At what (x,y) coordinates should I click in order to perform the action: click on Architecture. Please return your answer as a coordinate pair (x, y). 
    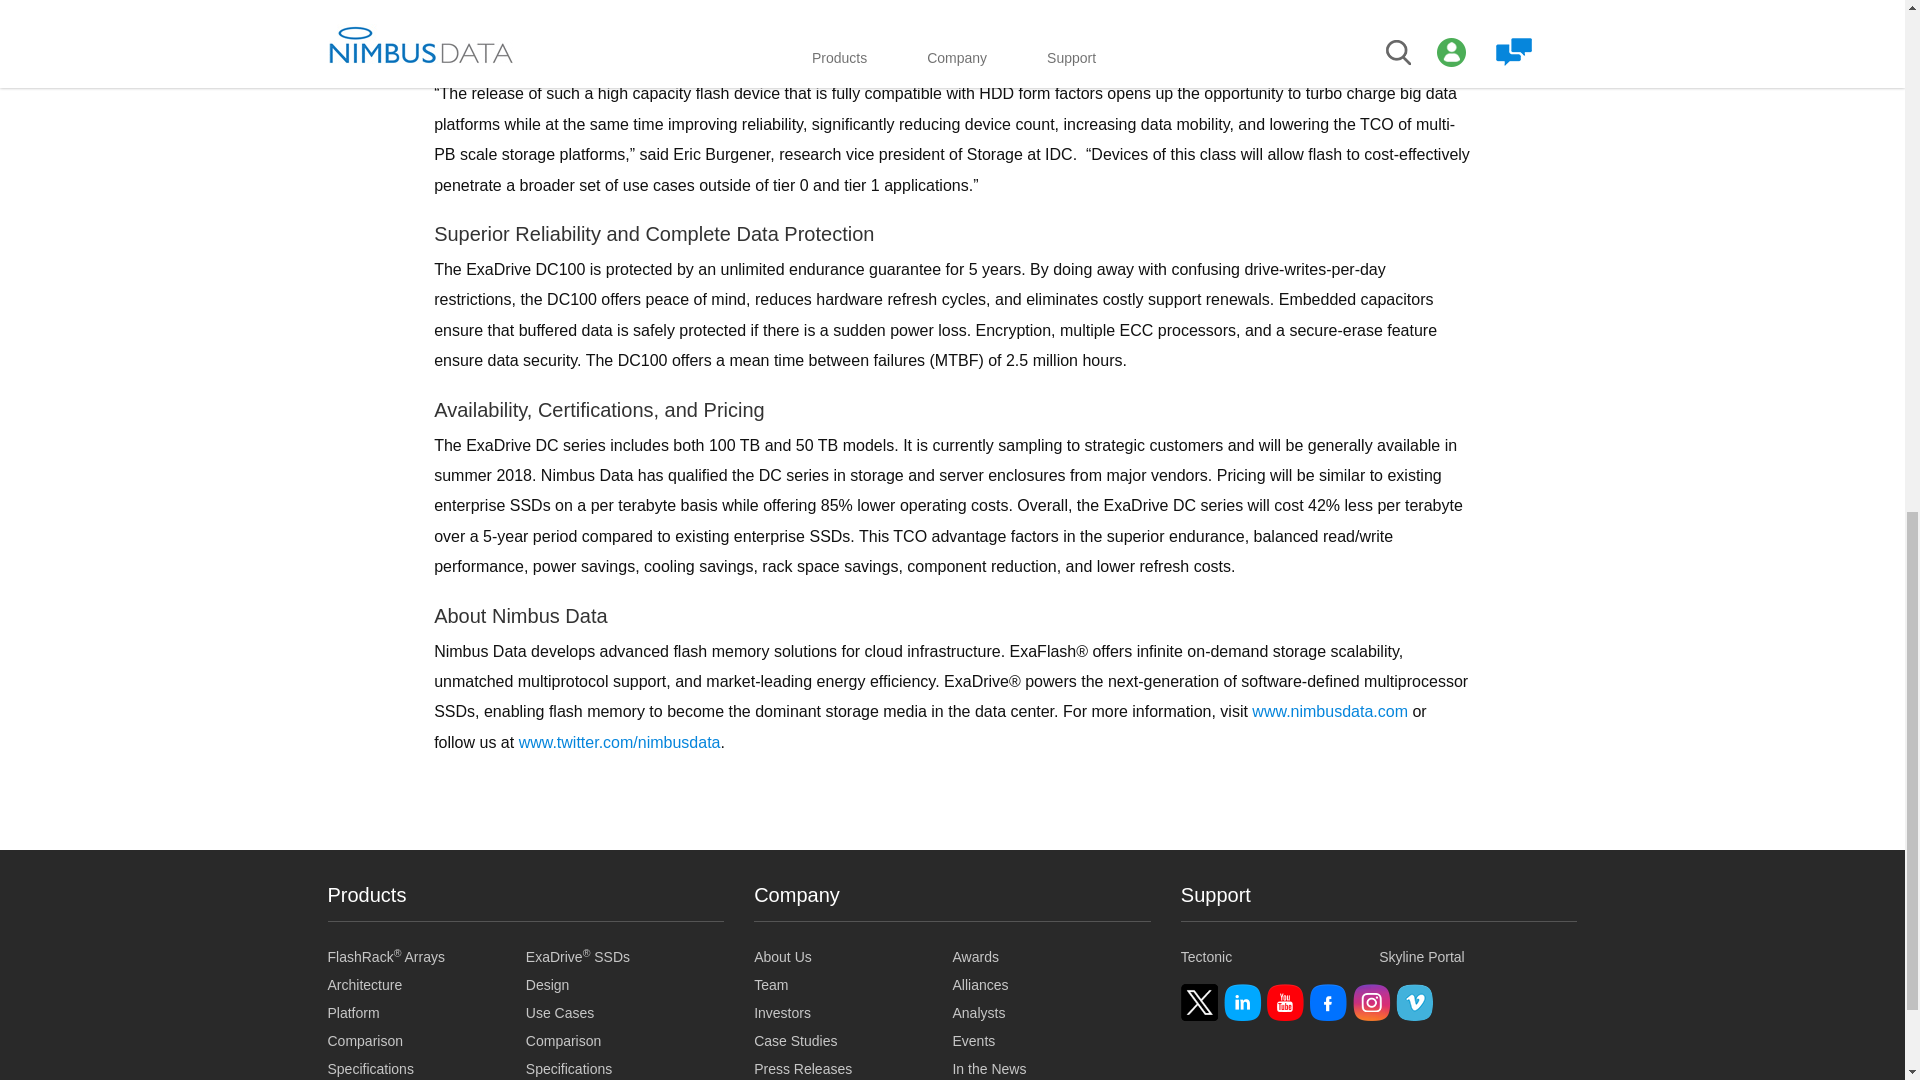
    Looking at the image, I should click on (427, 985).